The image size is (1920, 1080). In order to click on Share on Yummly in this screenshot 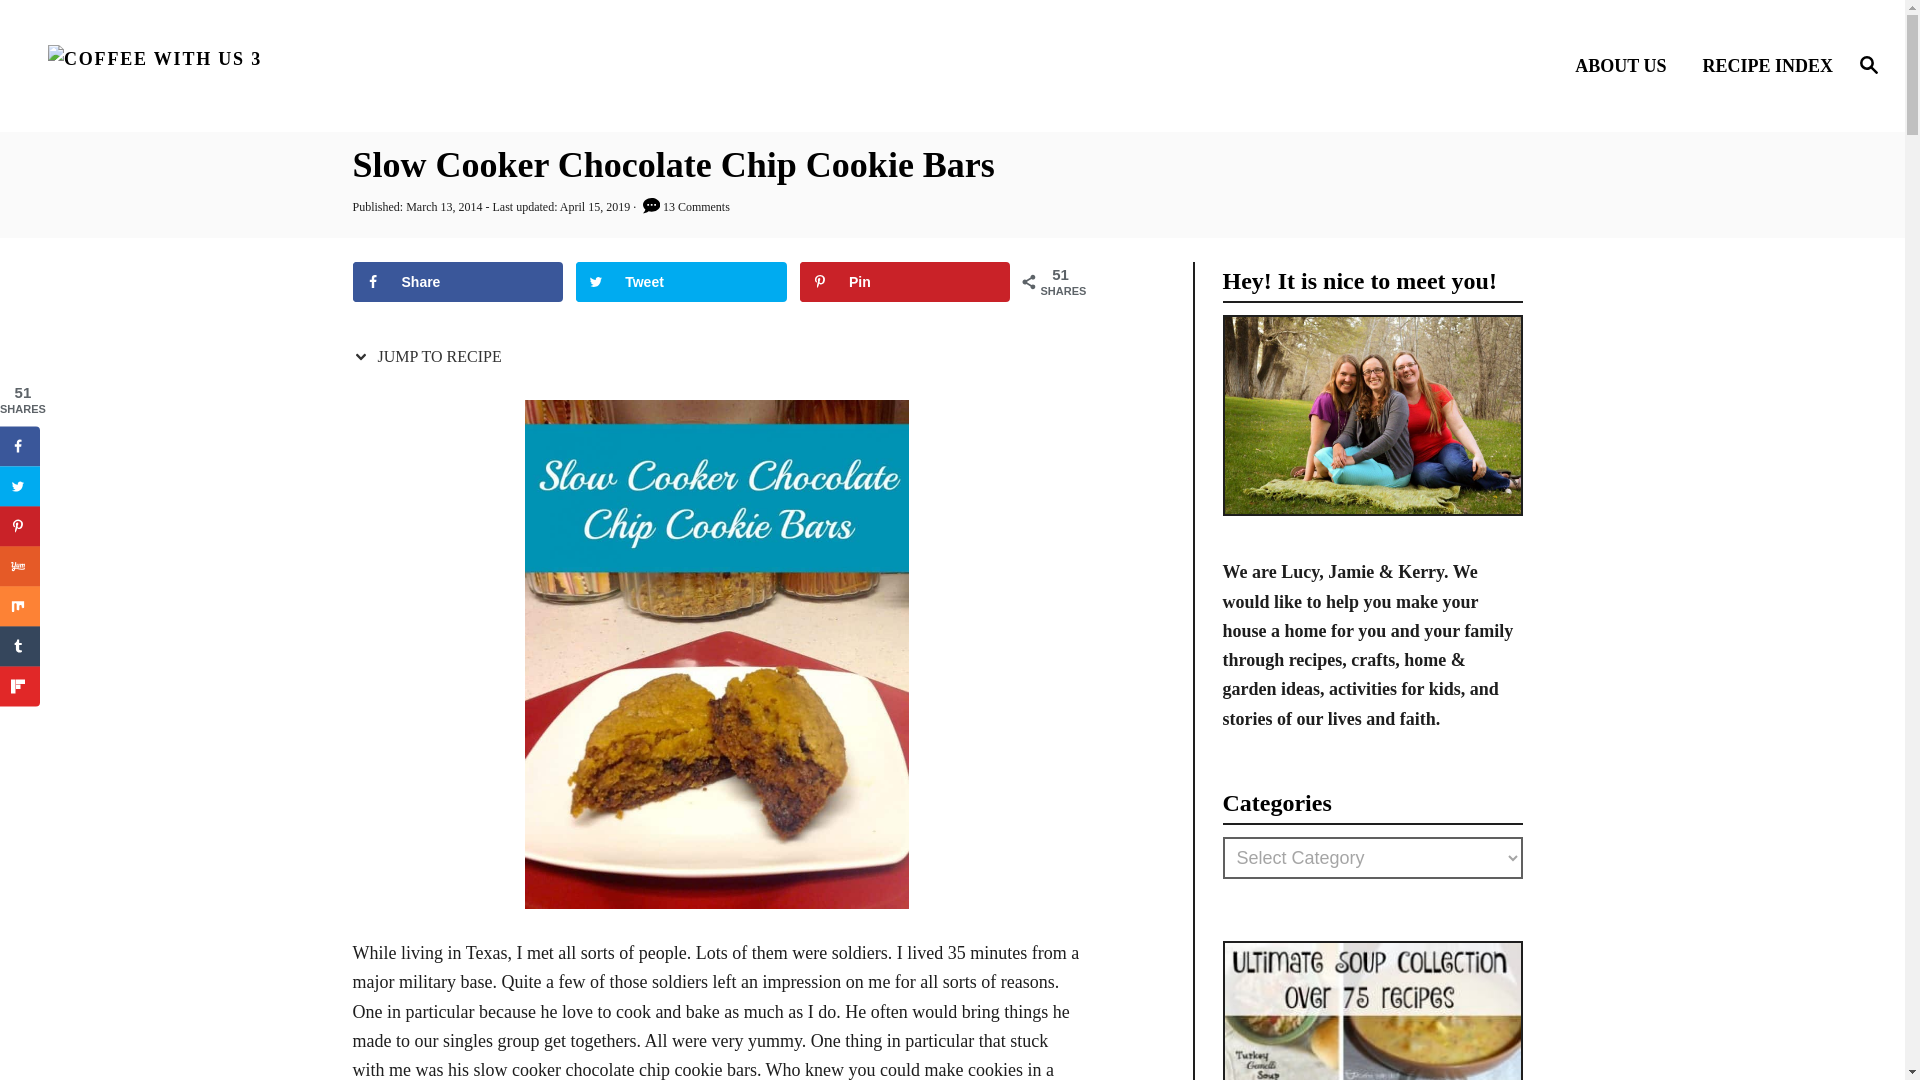, I will do `click(20, 566)`.